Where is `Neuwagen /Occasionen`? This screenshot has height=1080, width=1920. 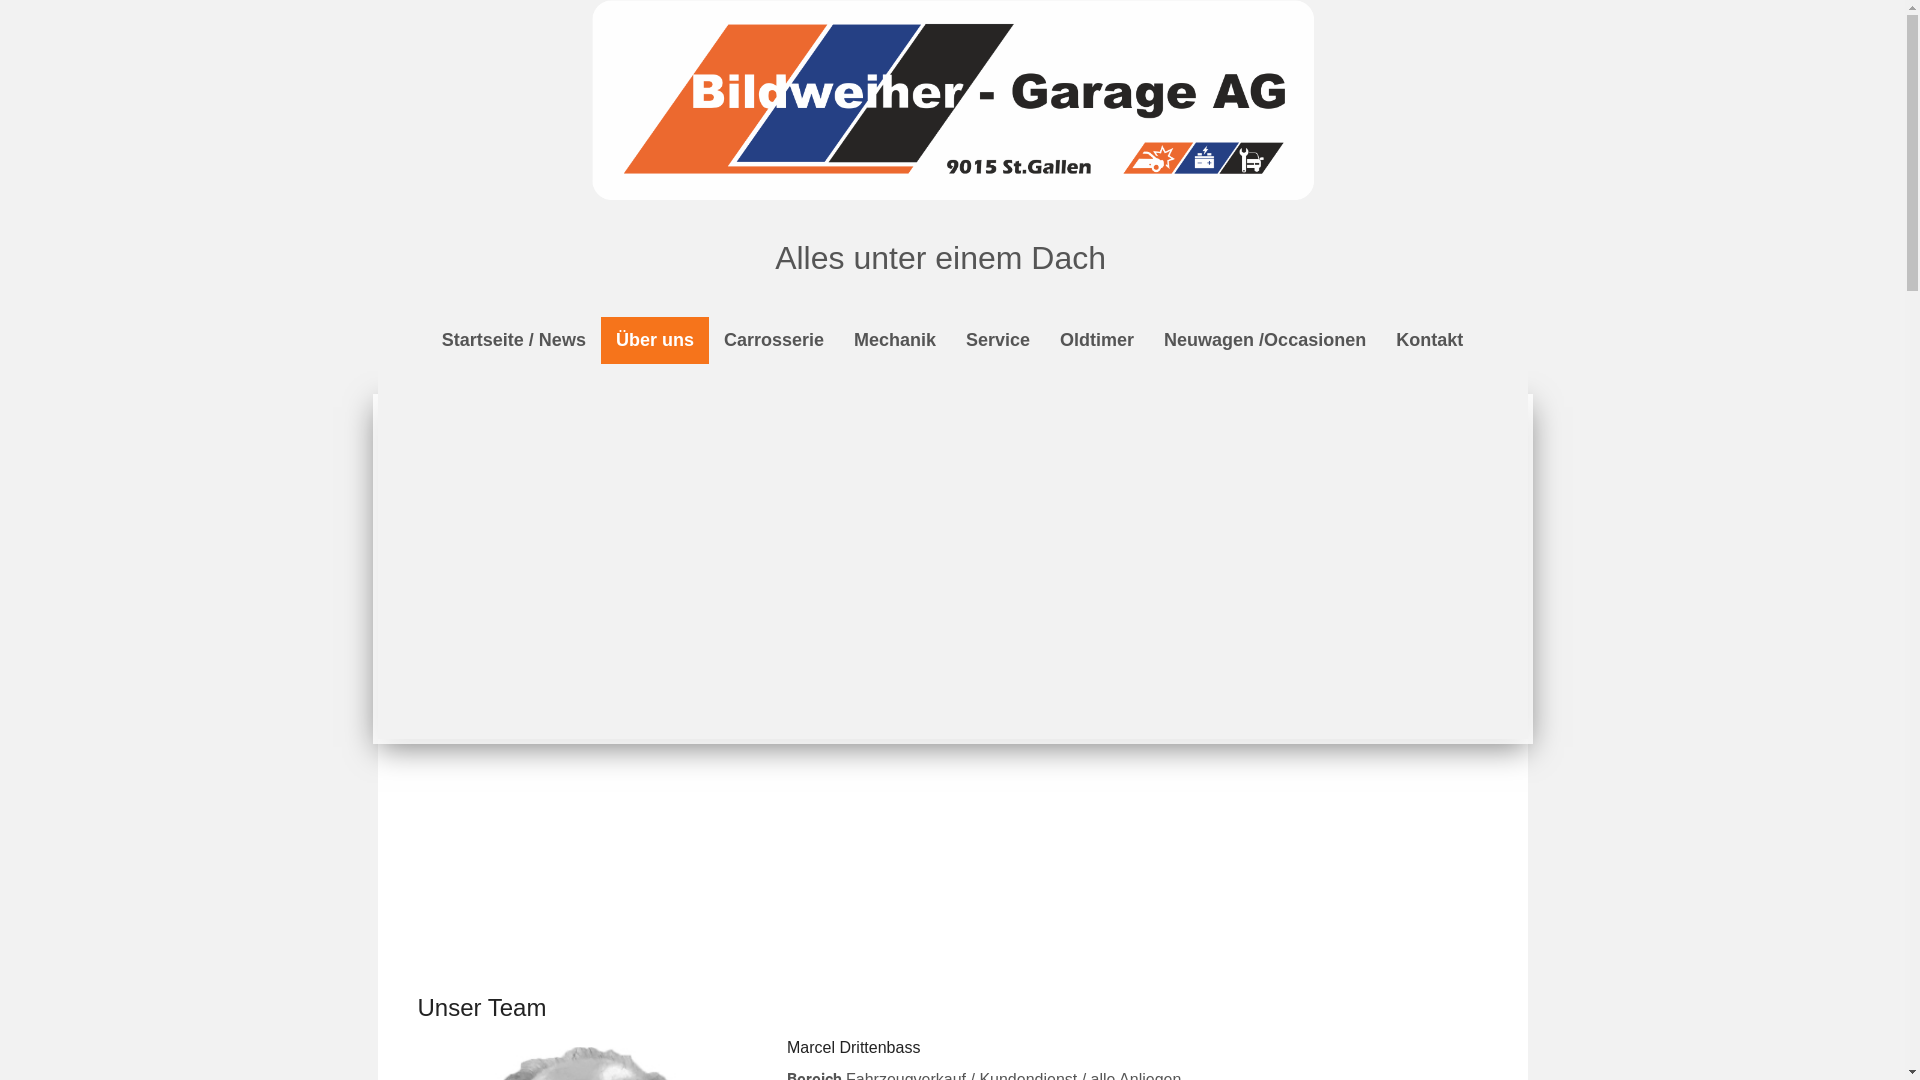 Neuwagen /Occasionen is located at coordinates (1265, 340).